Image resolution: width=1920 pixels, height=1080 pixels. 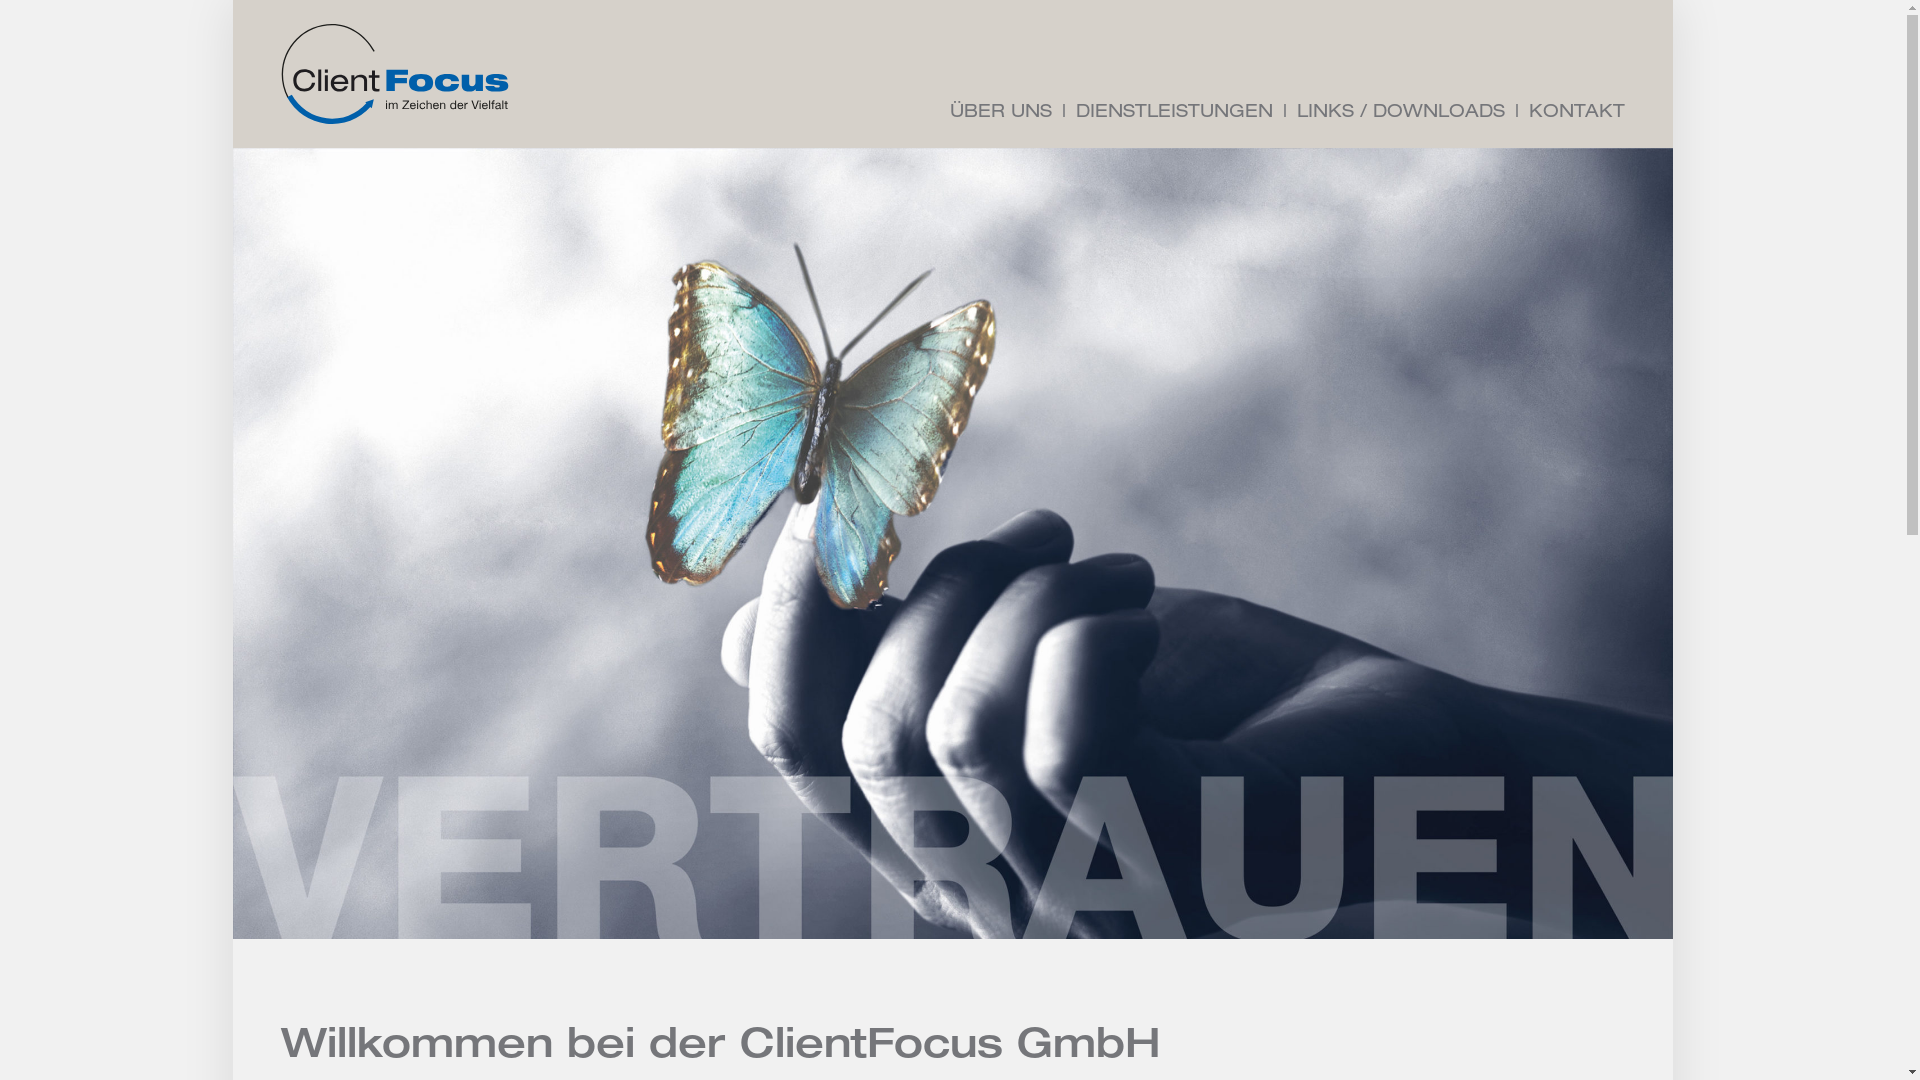 What do you see at coordinates (394, 74) in the screenshot?
I see `ClientFocus GmbH - Im Zeichen der Vielfalt` at bounding box center [394, 74].